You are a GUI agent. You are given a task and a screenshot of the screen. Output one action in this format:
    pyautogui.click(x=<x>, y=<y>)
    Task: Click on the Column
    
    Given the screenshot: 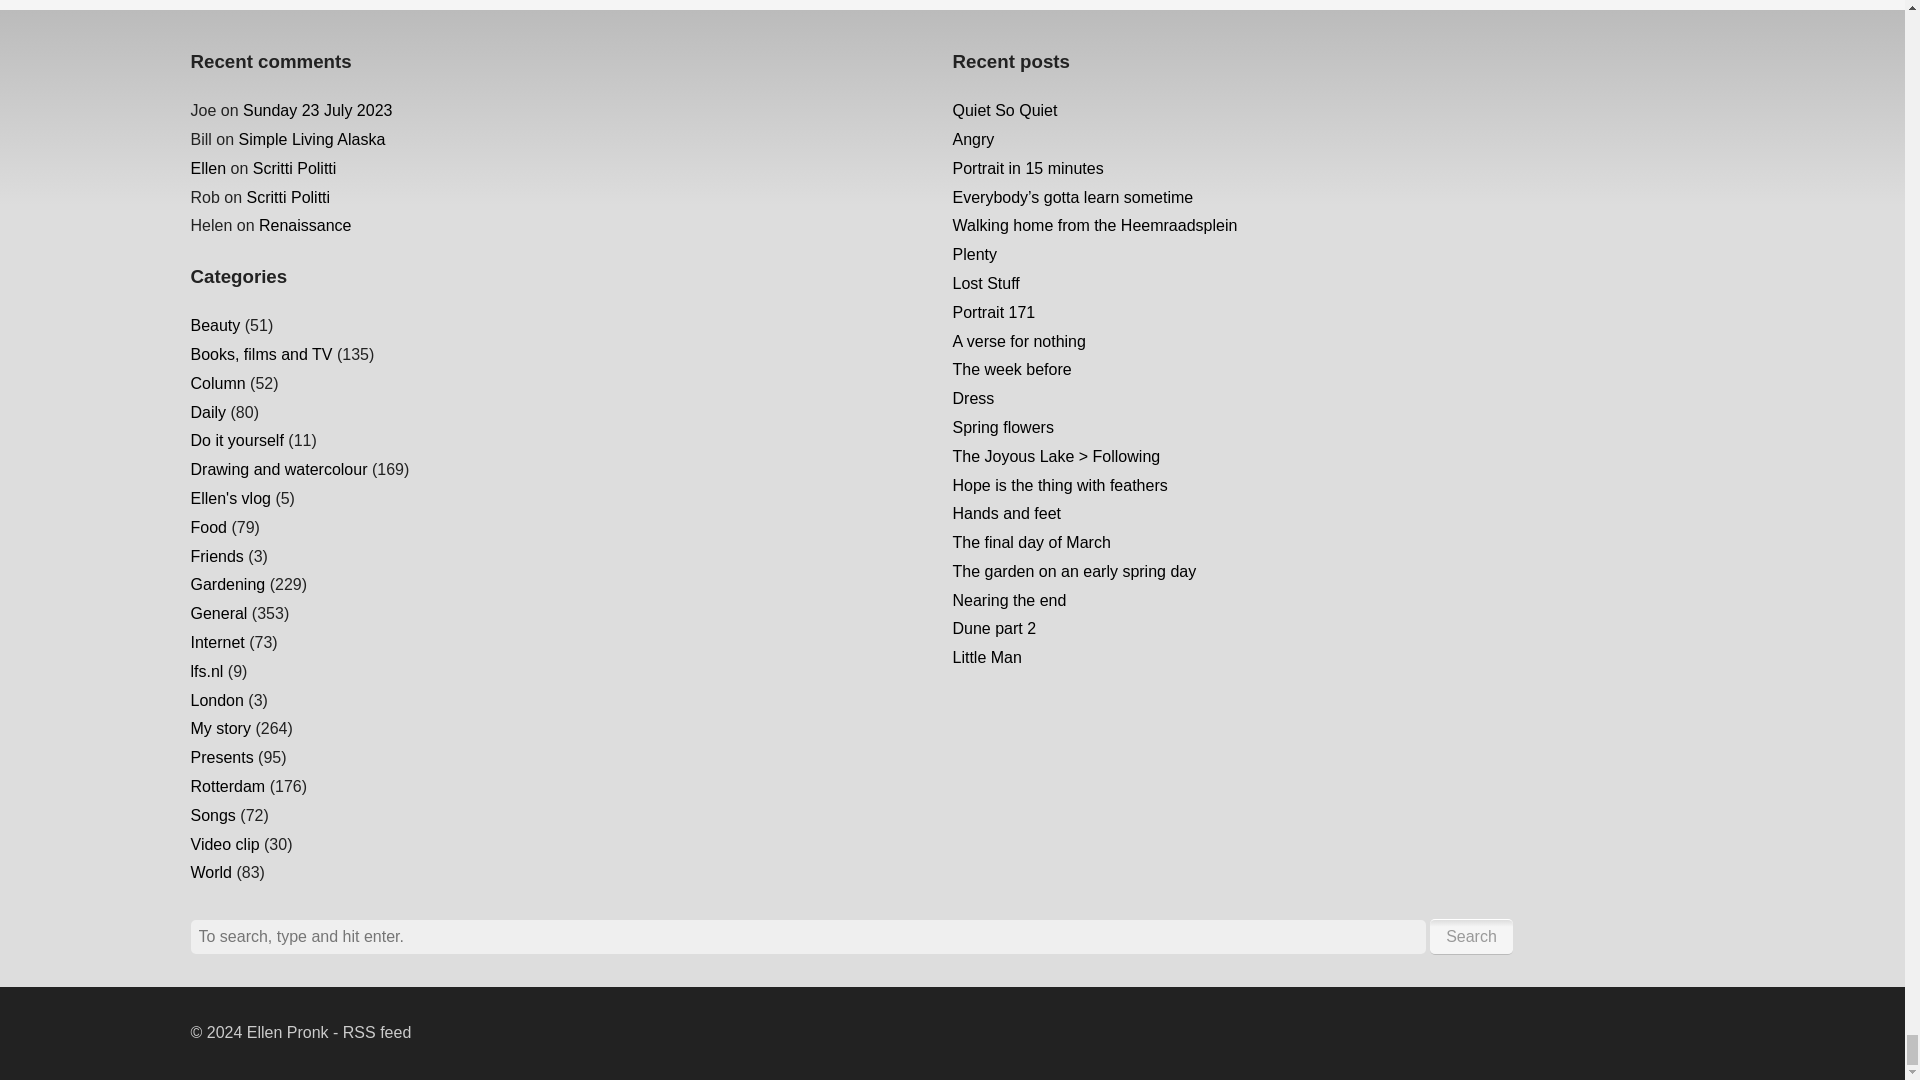 What is the action you would take?
    pyautogui.click(x=218, y=383)
    